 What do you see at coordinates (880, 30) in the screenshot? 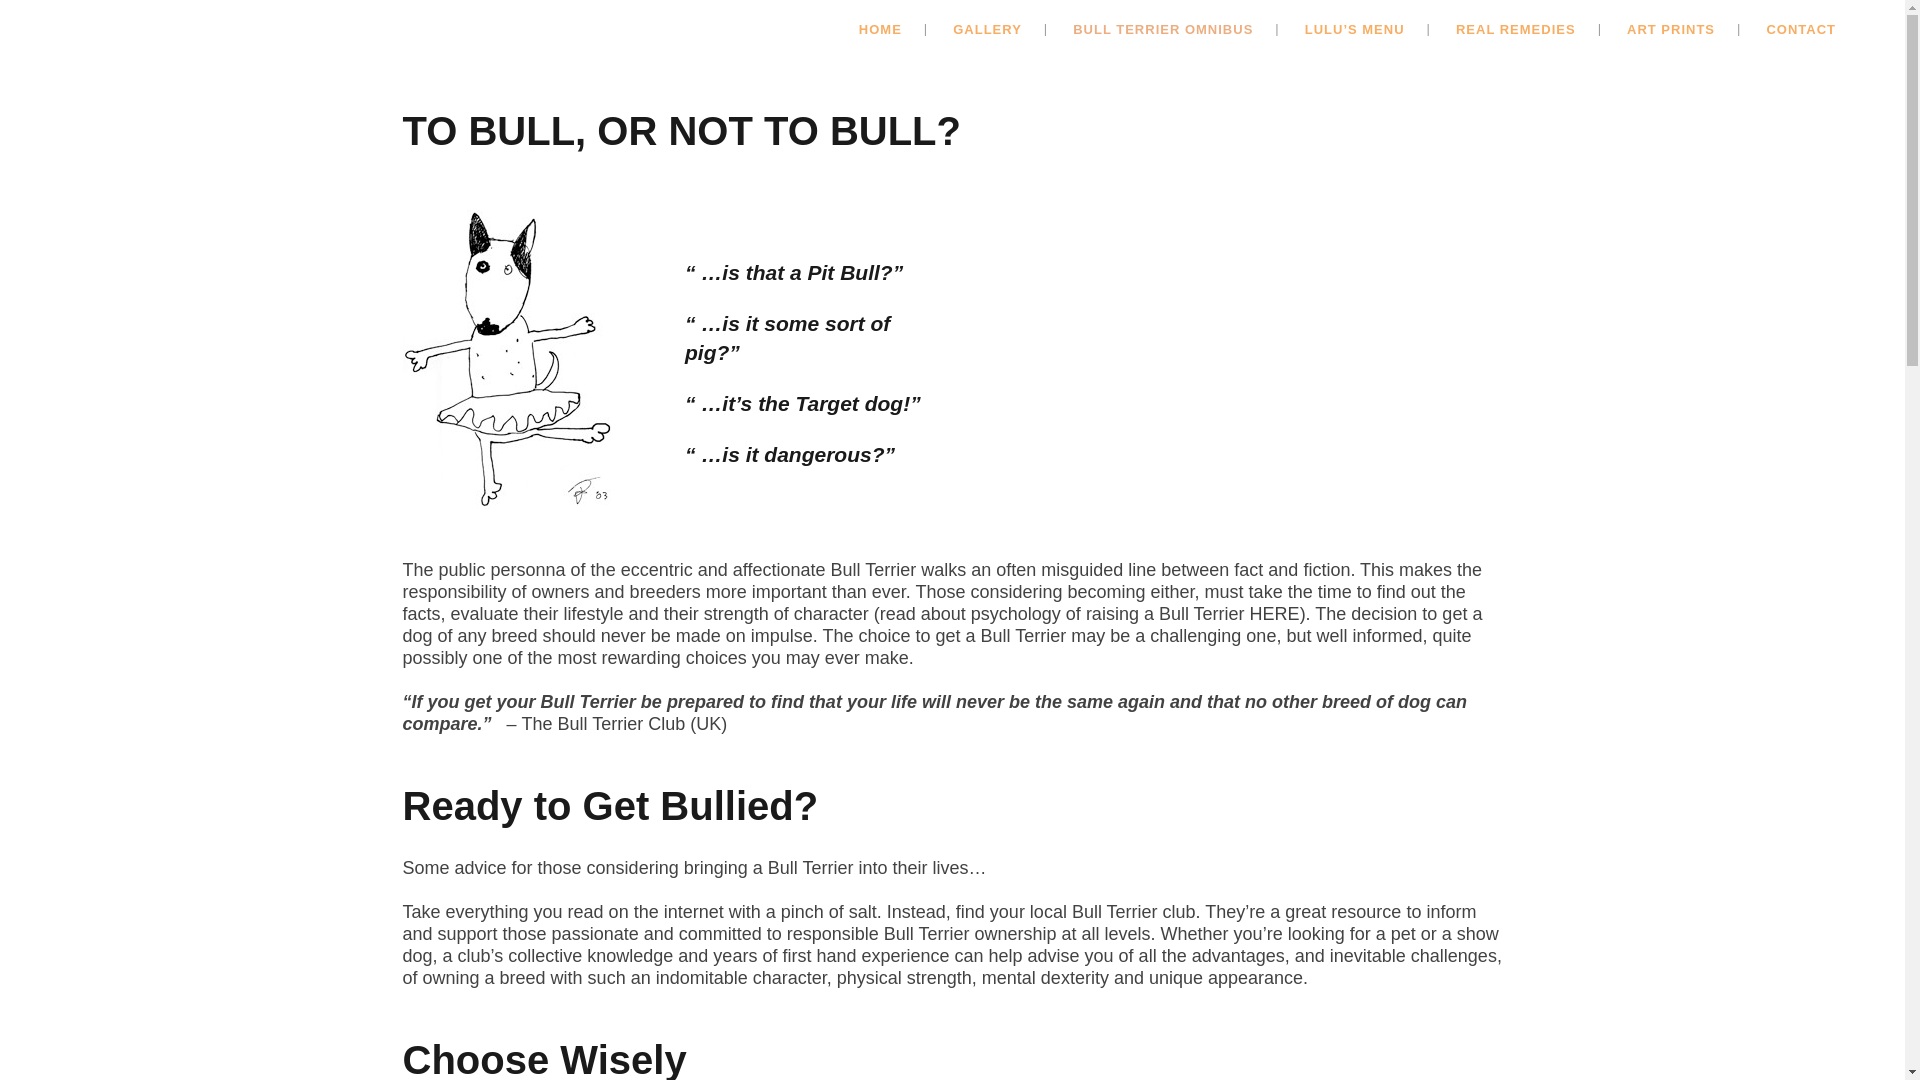
I see `HOME` at bounding box center [880, 30].